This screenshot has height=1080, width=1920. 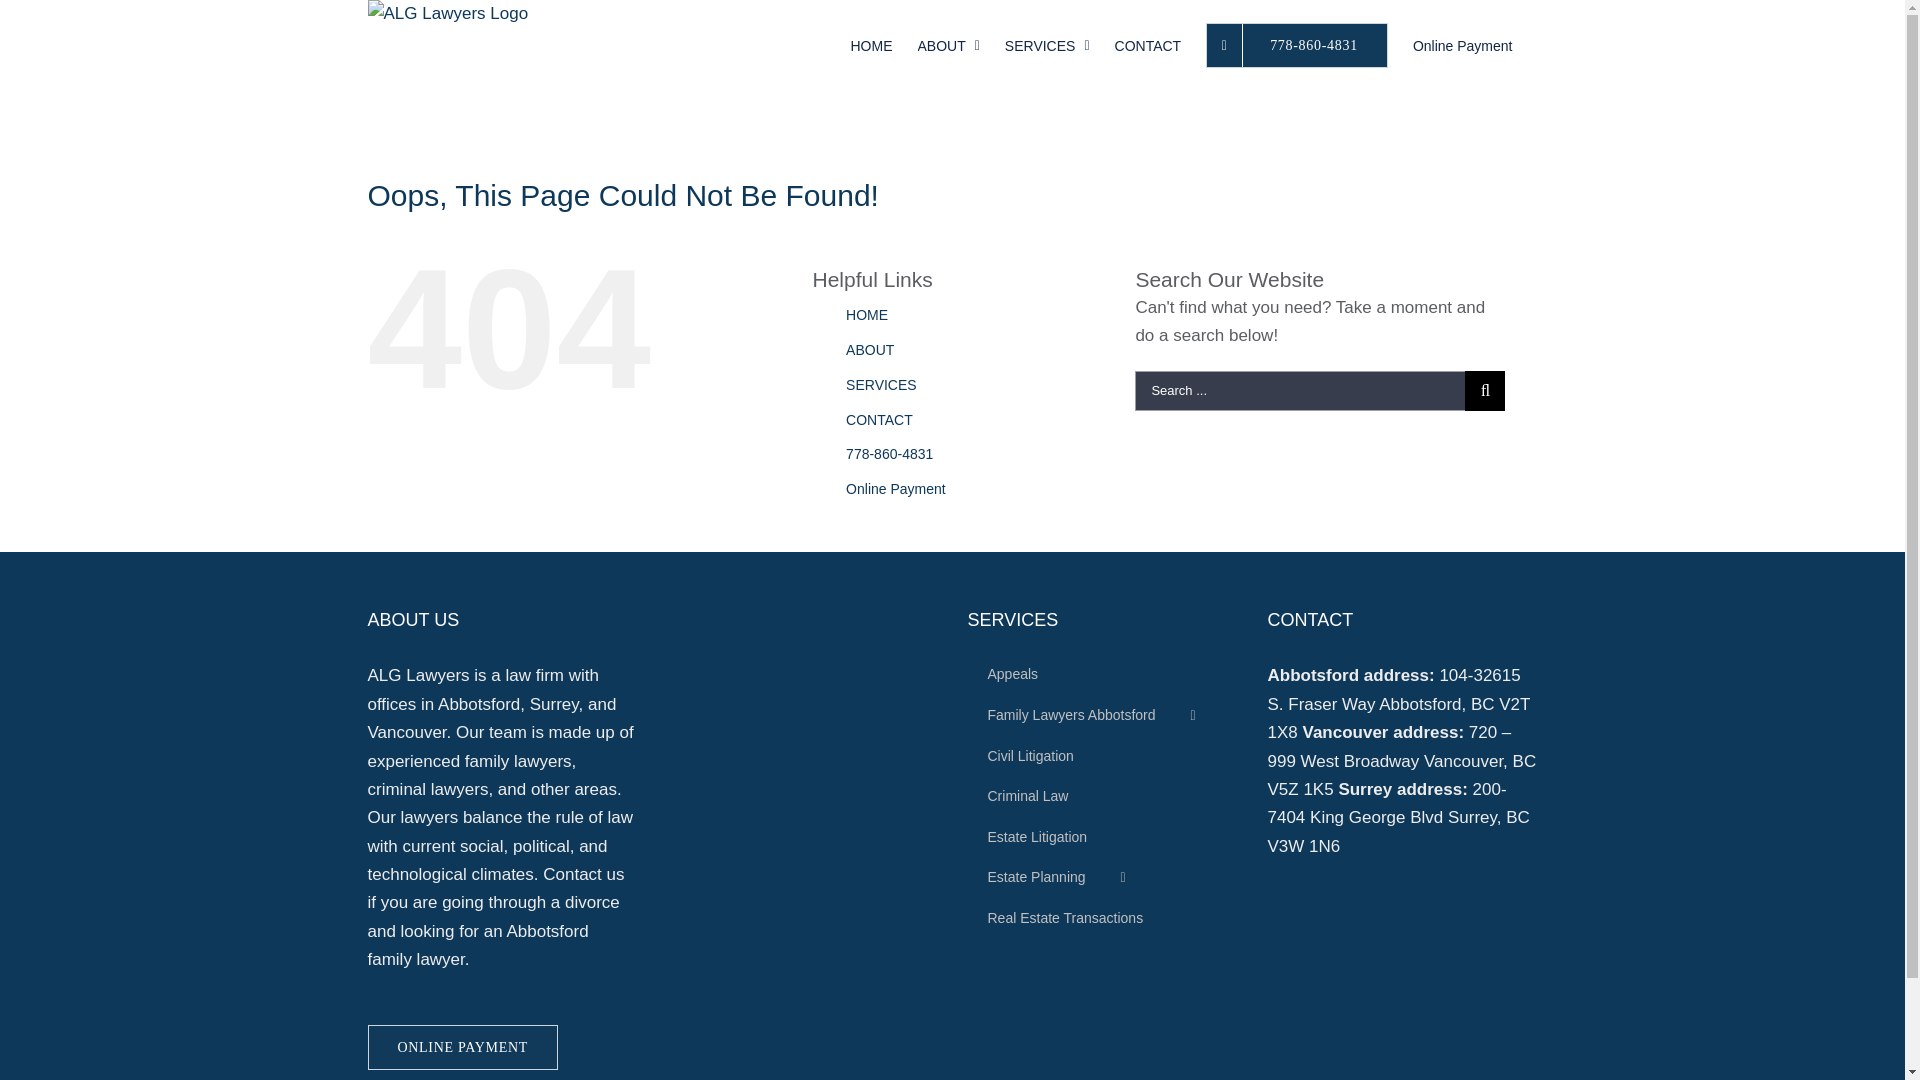 What do you see at coordinates (1463, 44) in the screenshot?
I see `Online Payment` at bounding box center [1463, 44].